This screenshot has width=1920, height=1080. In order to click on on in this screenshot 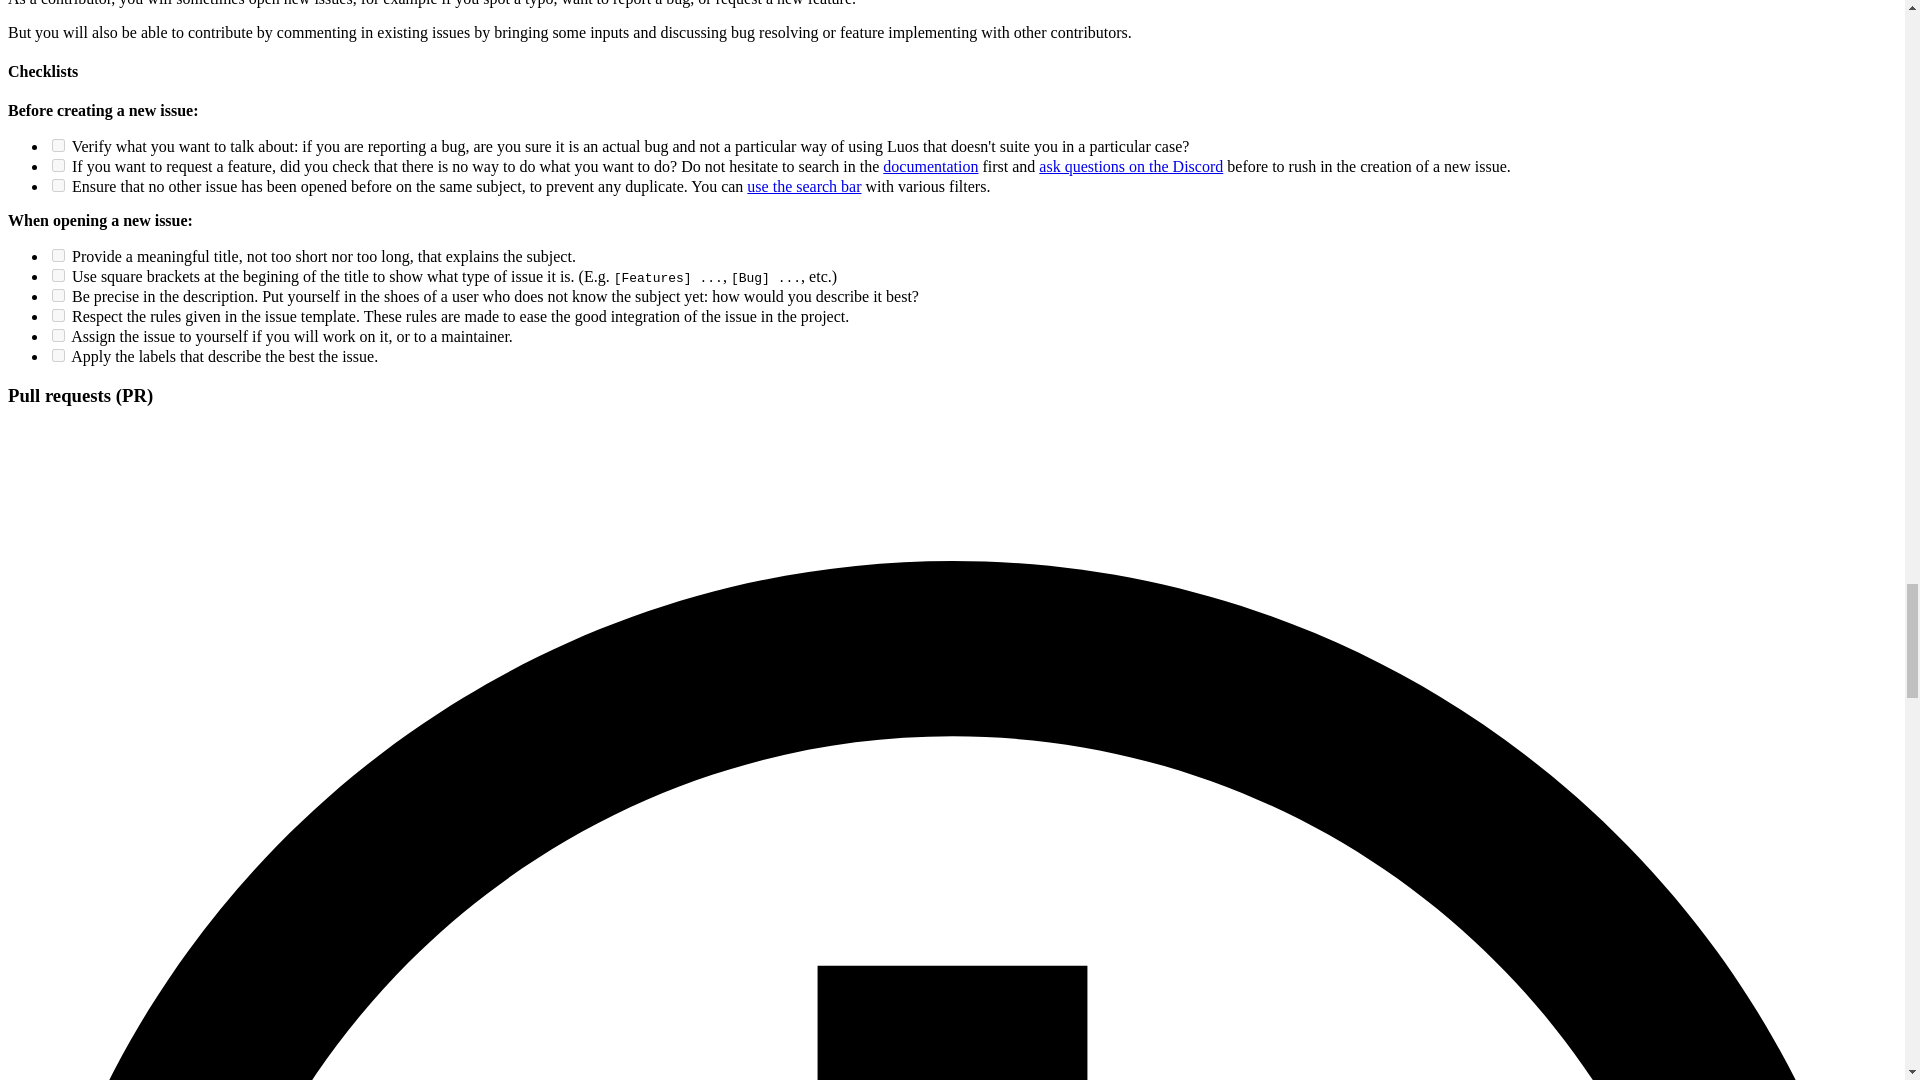, I will do `click(58, 164)`.